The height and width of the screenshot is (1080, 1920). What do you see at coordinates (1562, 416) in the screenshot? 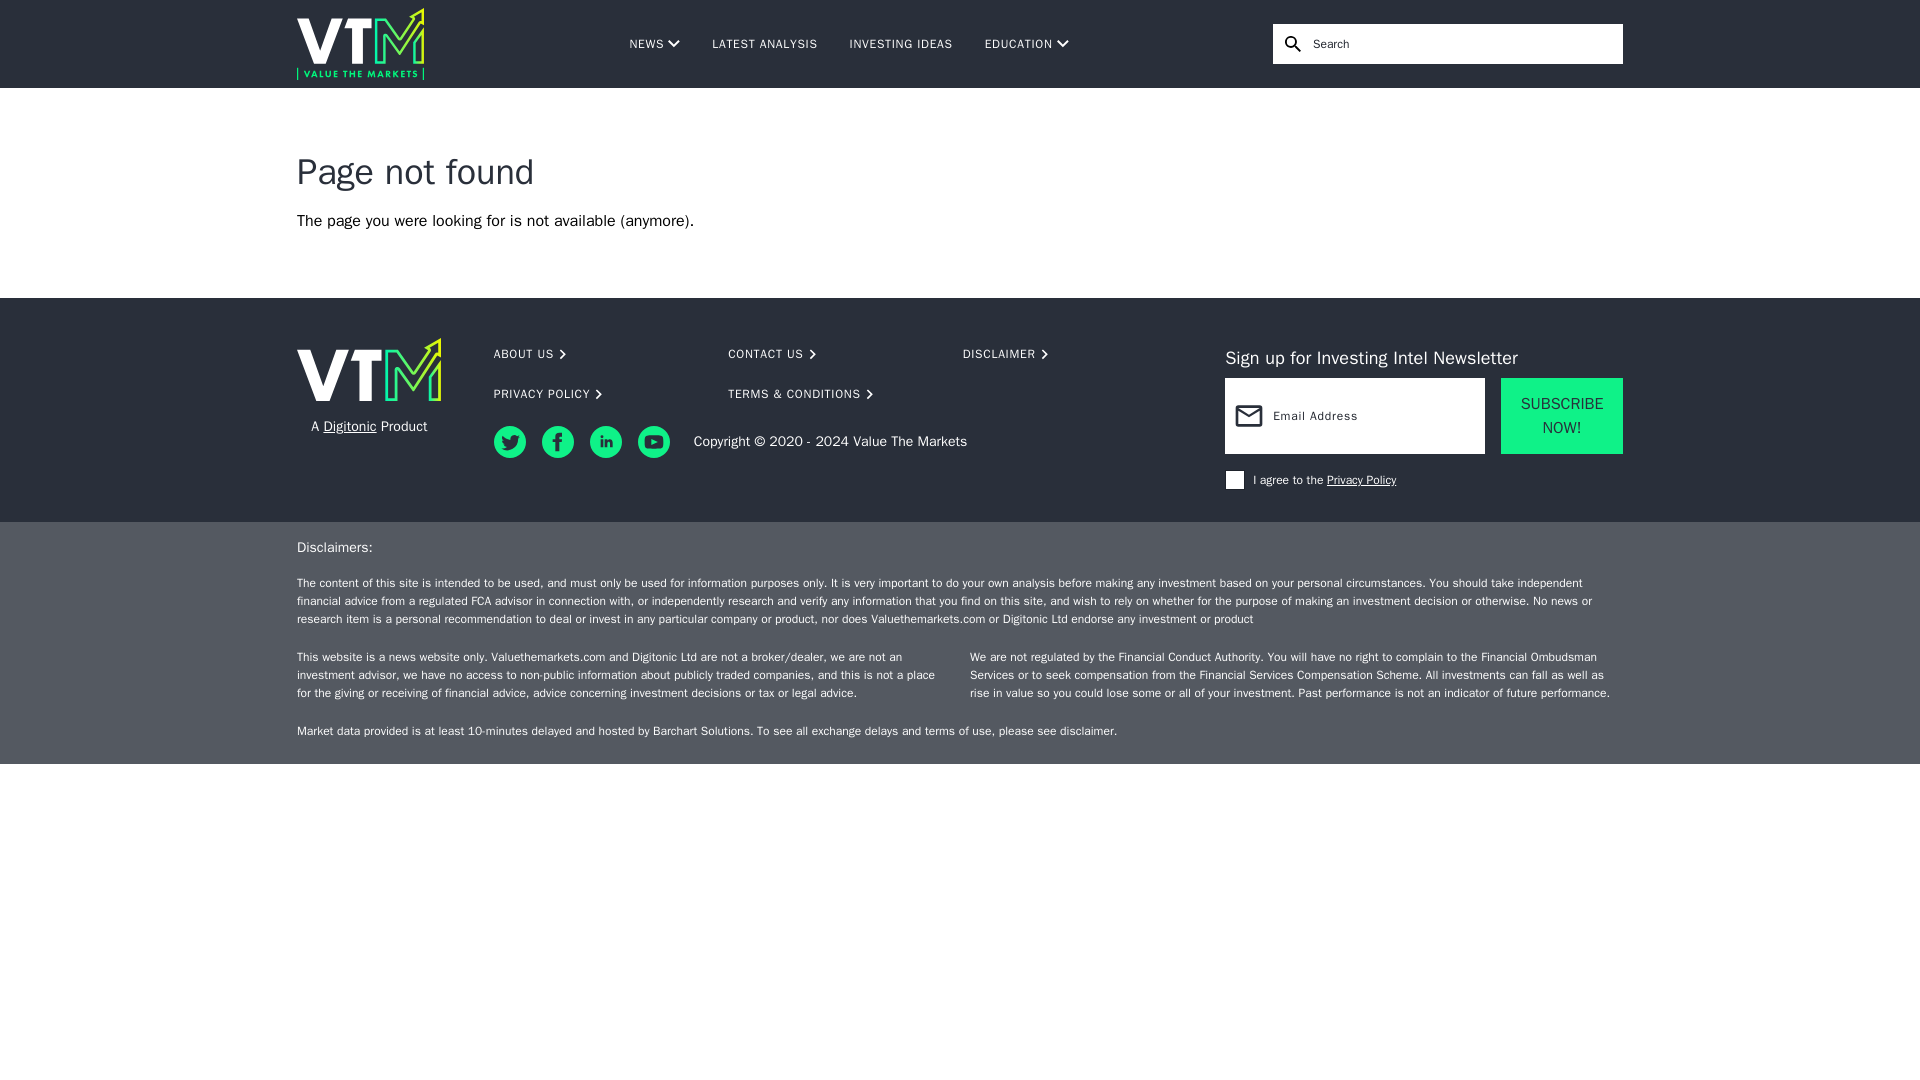
I see `SUBSCRIBE NOW!` at bounding box center [1562, 416].